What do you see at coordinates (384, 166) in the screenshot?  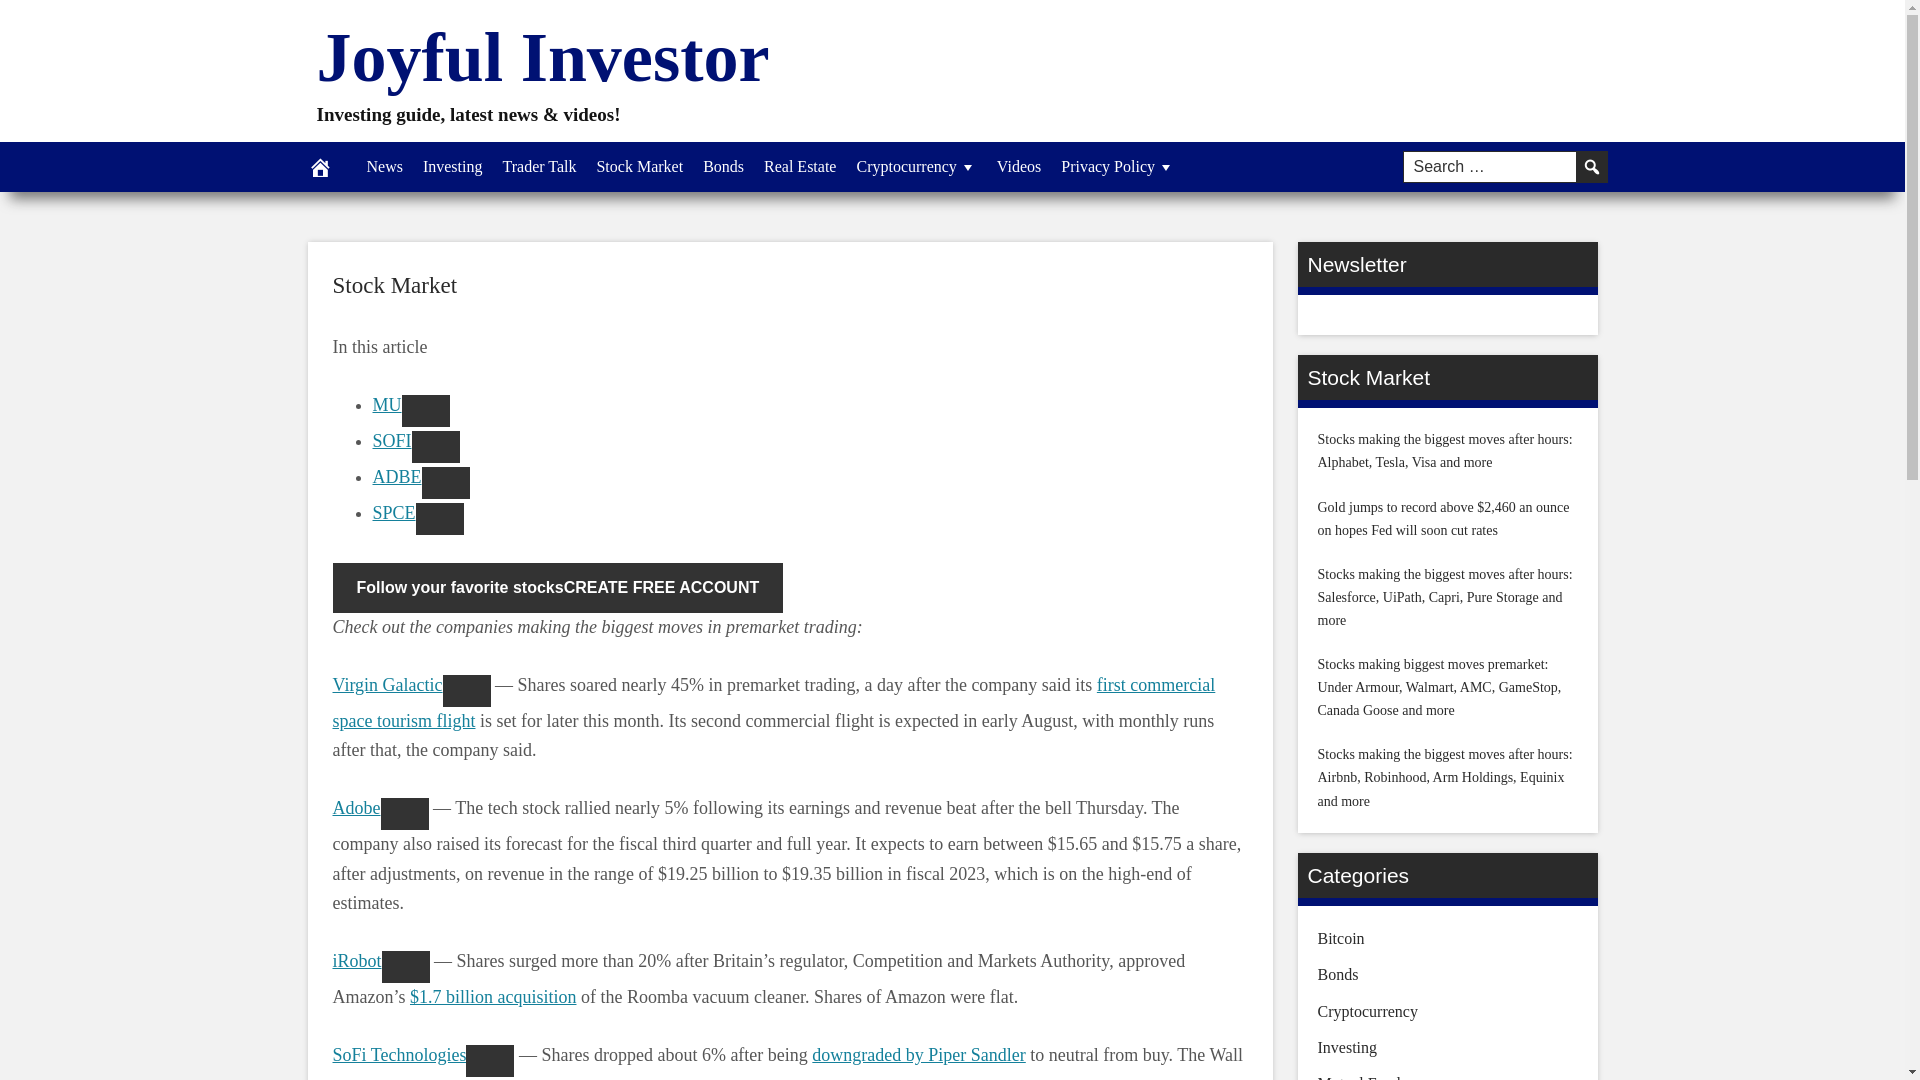 I see `News` at bounding box center [384, 166].